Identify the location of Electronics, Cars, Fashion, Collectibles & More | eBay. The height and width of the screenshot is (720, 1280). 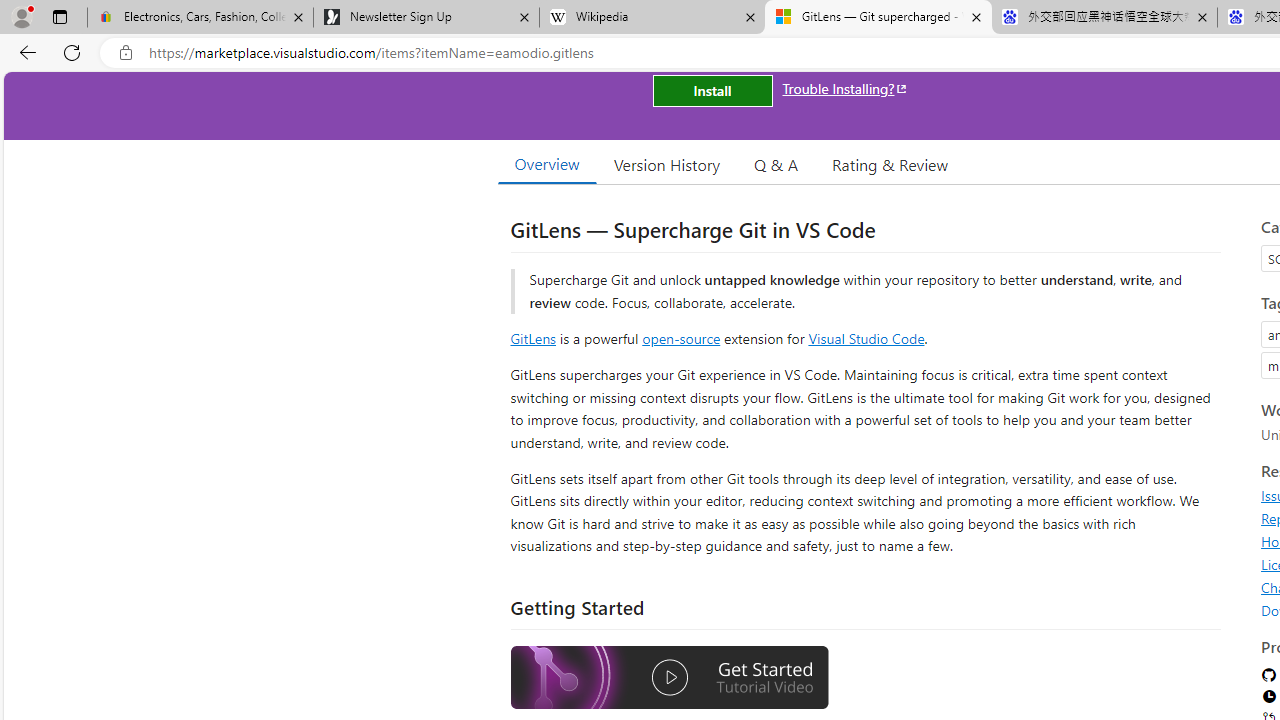
(200, 18).